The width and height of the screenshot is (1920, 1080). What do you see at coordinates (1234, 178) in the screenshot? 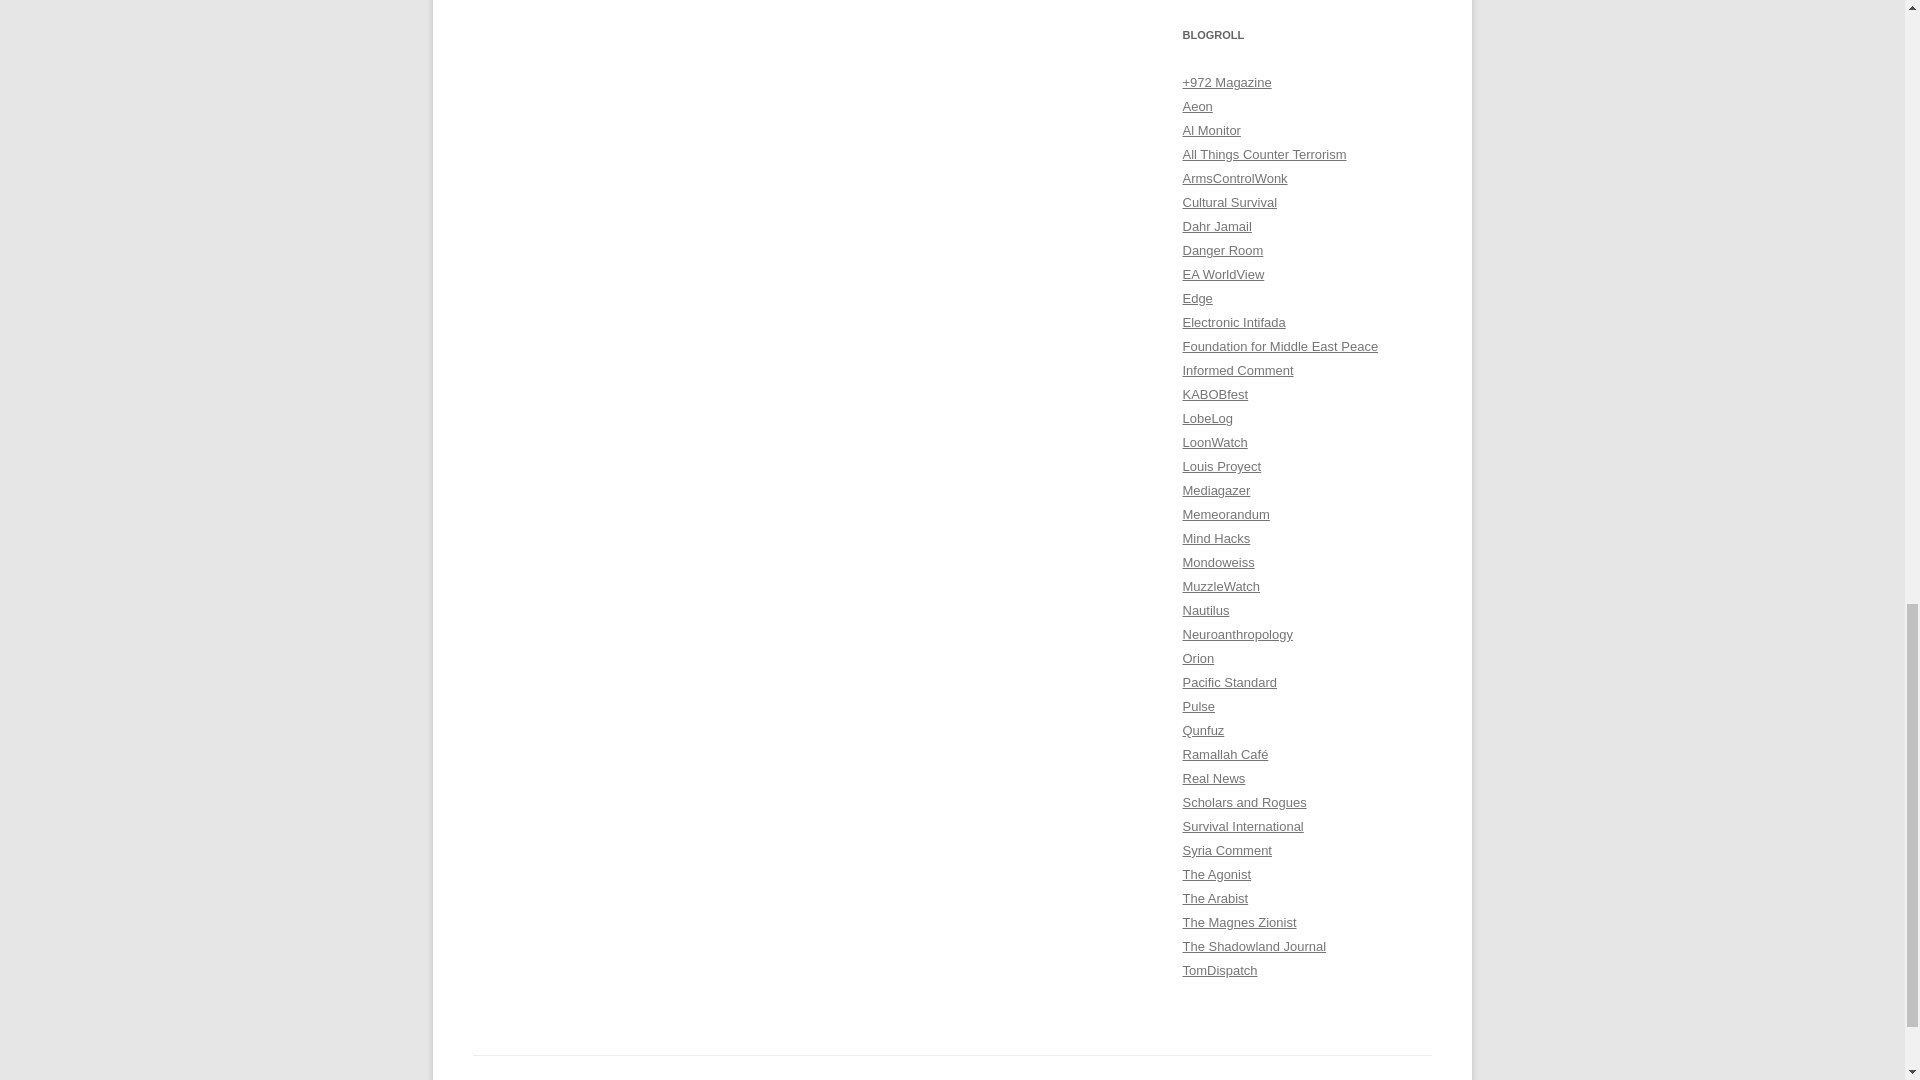
I see `ArmsControlWonk` at bounding box center [1234, 178].